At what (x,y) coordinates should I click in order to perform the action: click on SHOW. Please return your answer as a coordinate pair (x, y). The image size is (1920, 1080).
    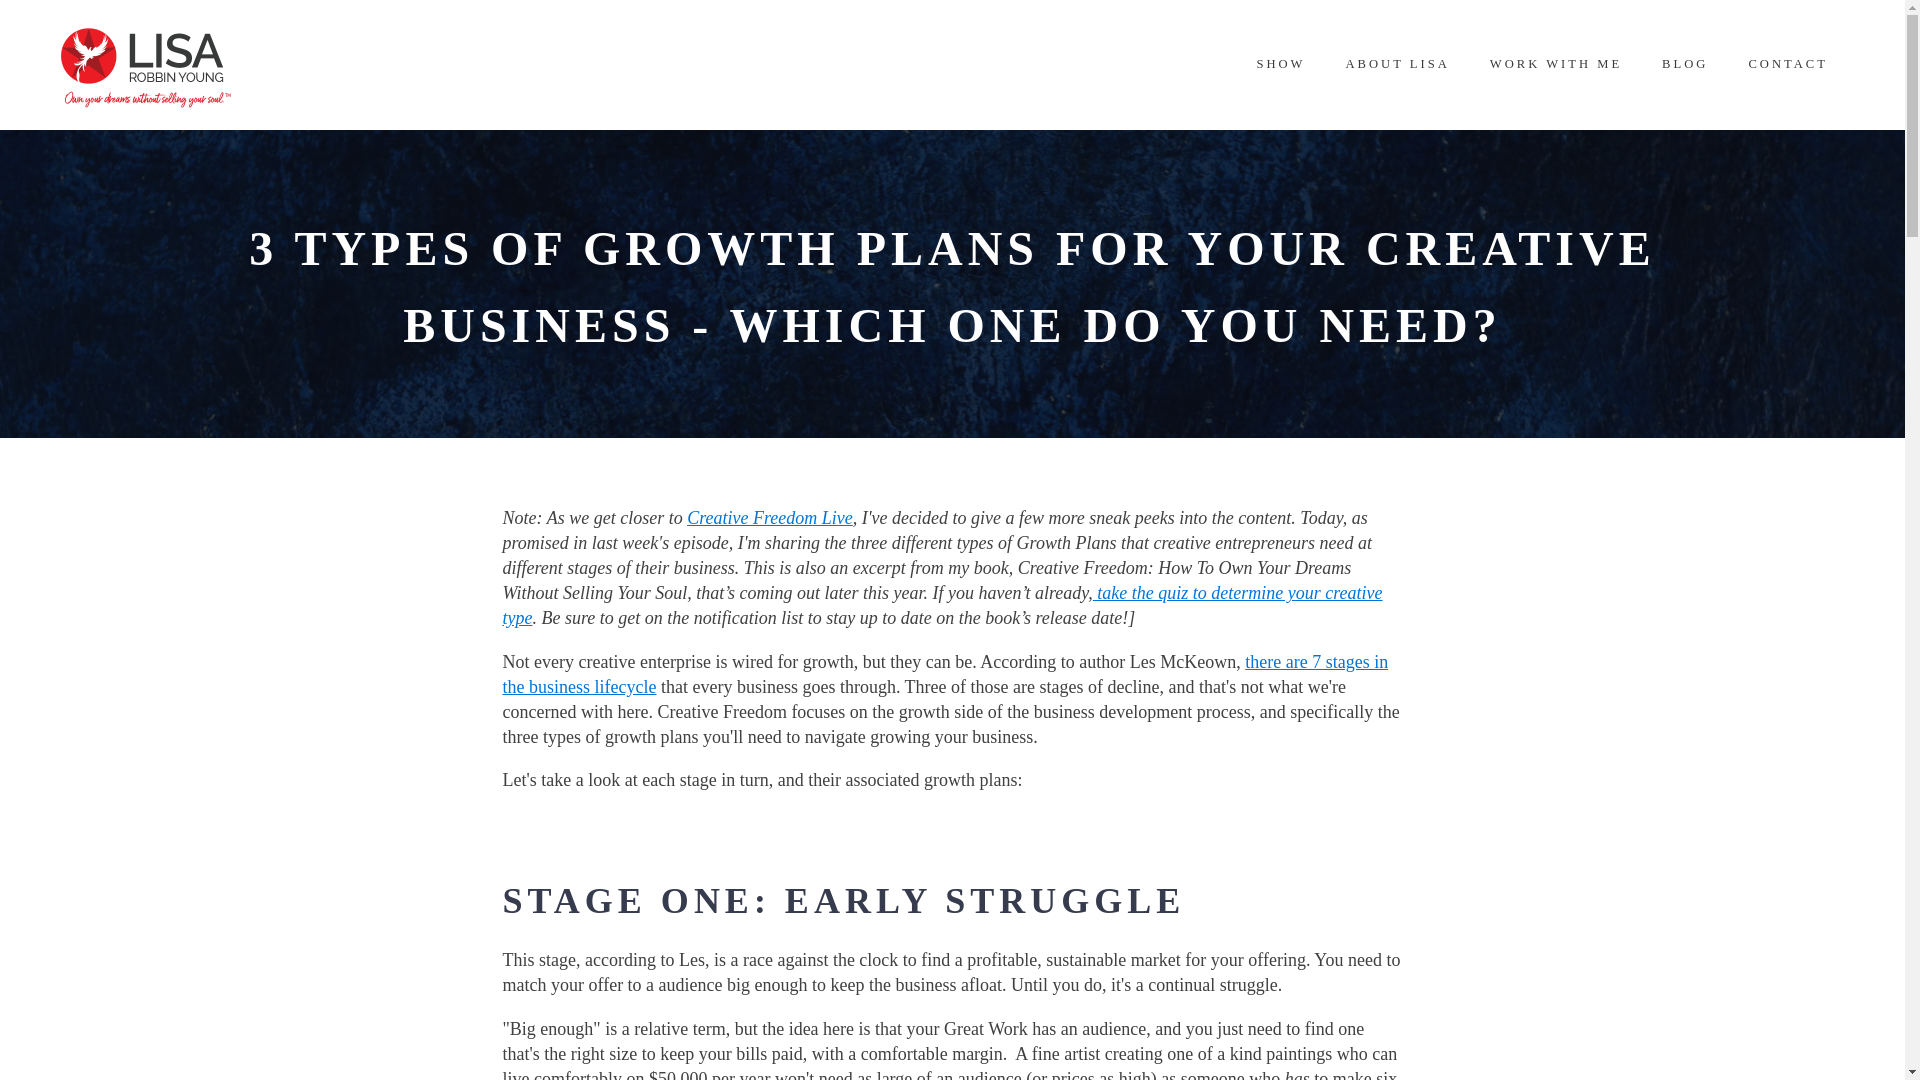
    Looking at the image, I should click on (1280, 64).